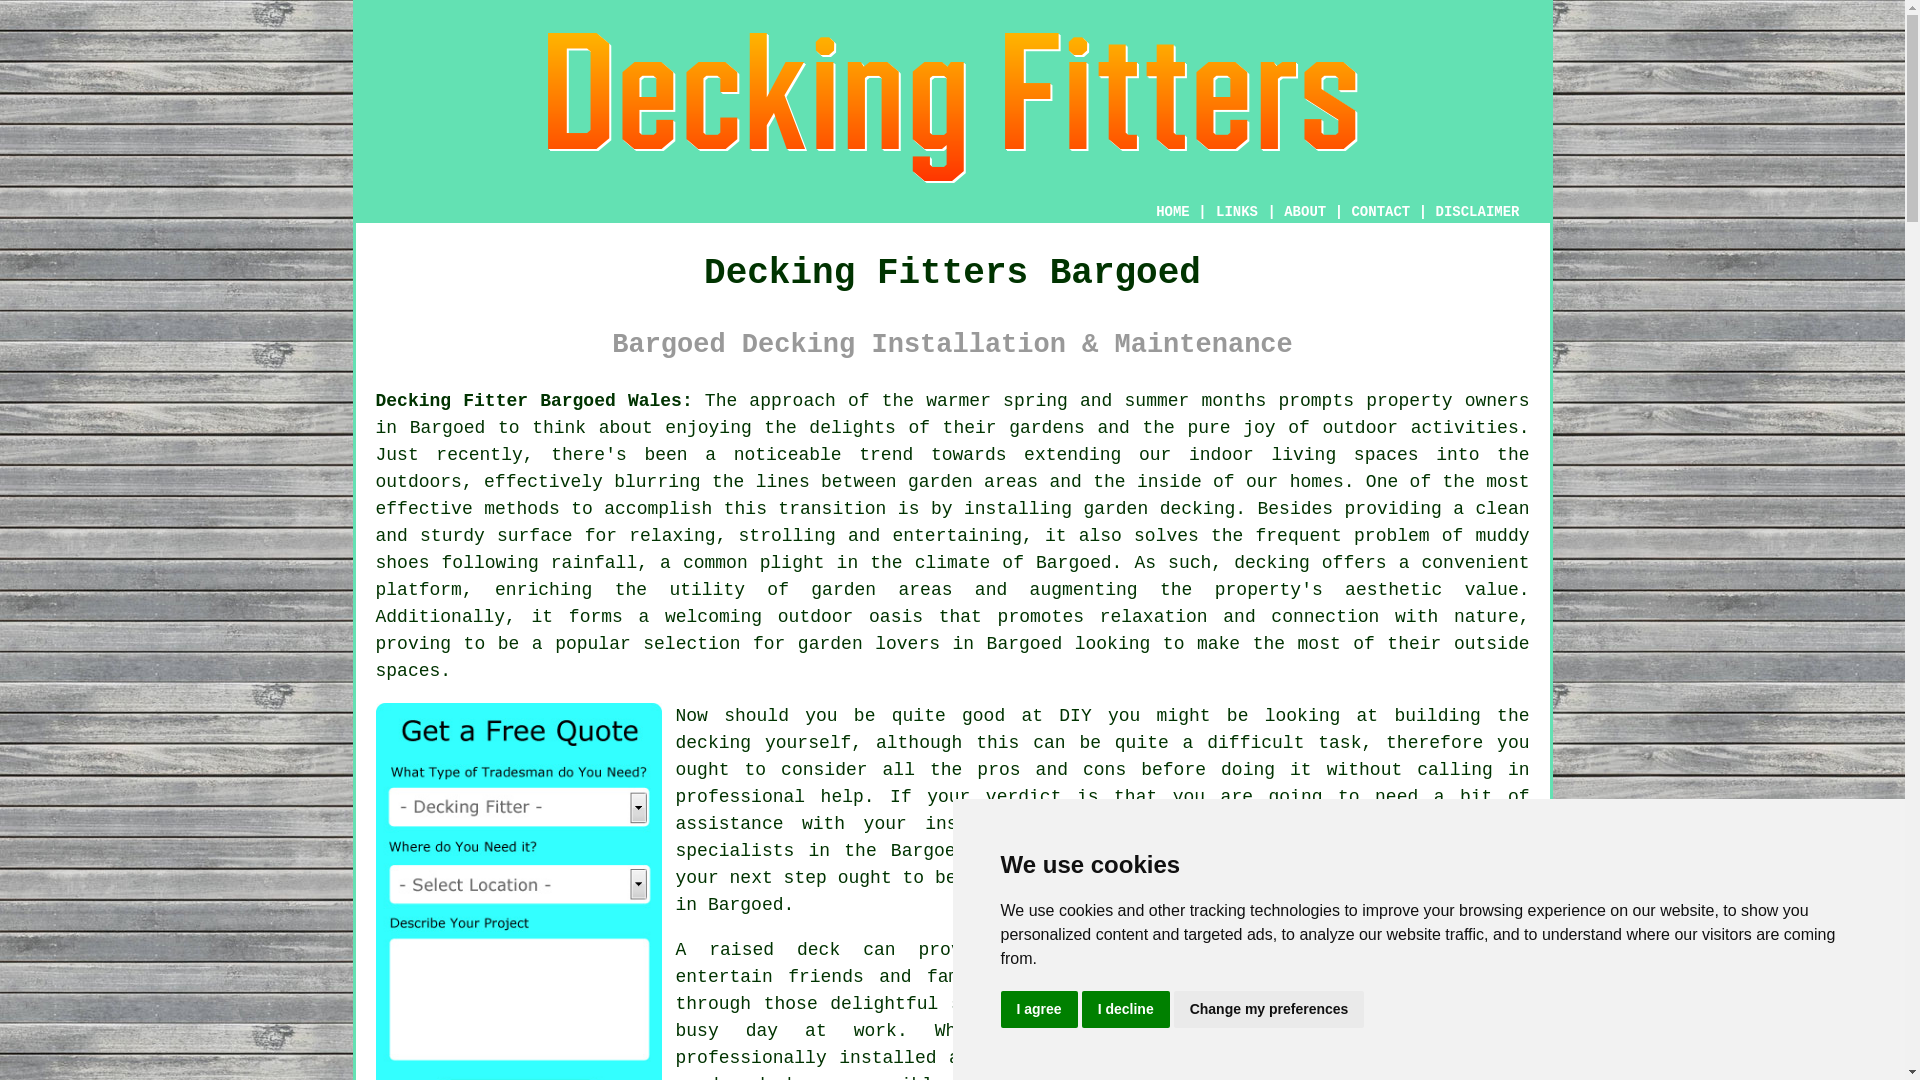  I want to click on Bargoed Decking Fitter - Deck Fitters Bargoed, so click(1380, 1008).